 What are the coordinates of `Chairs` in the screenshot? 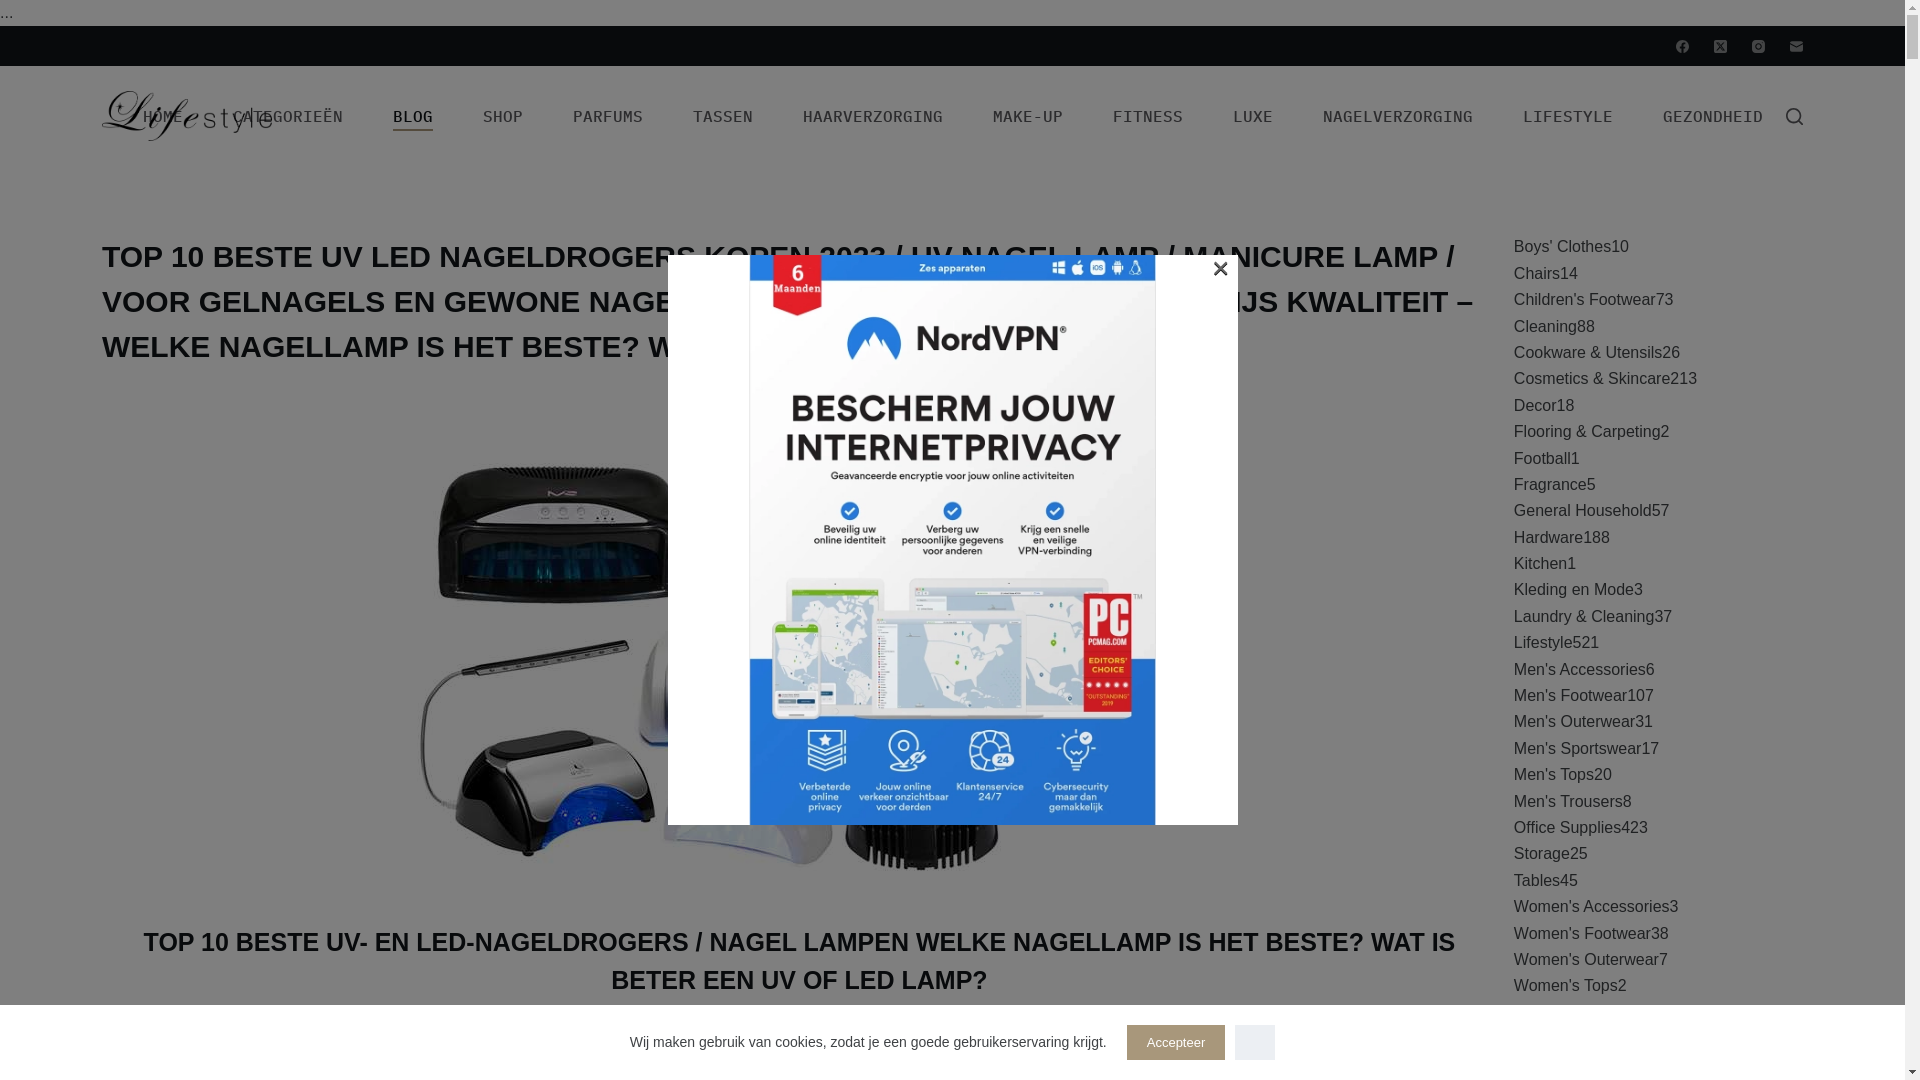 It's located at (1537, 274).